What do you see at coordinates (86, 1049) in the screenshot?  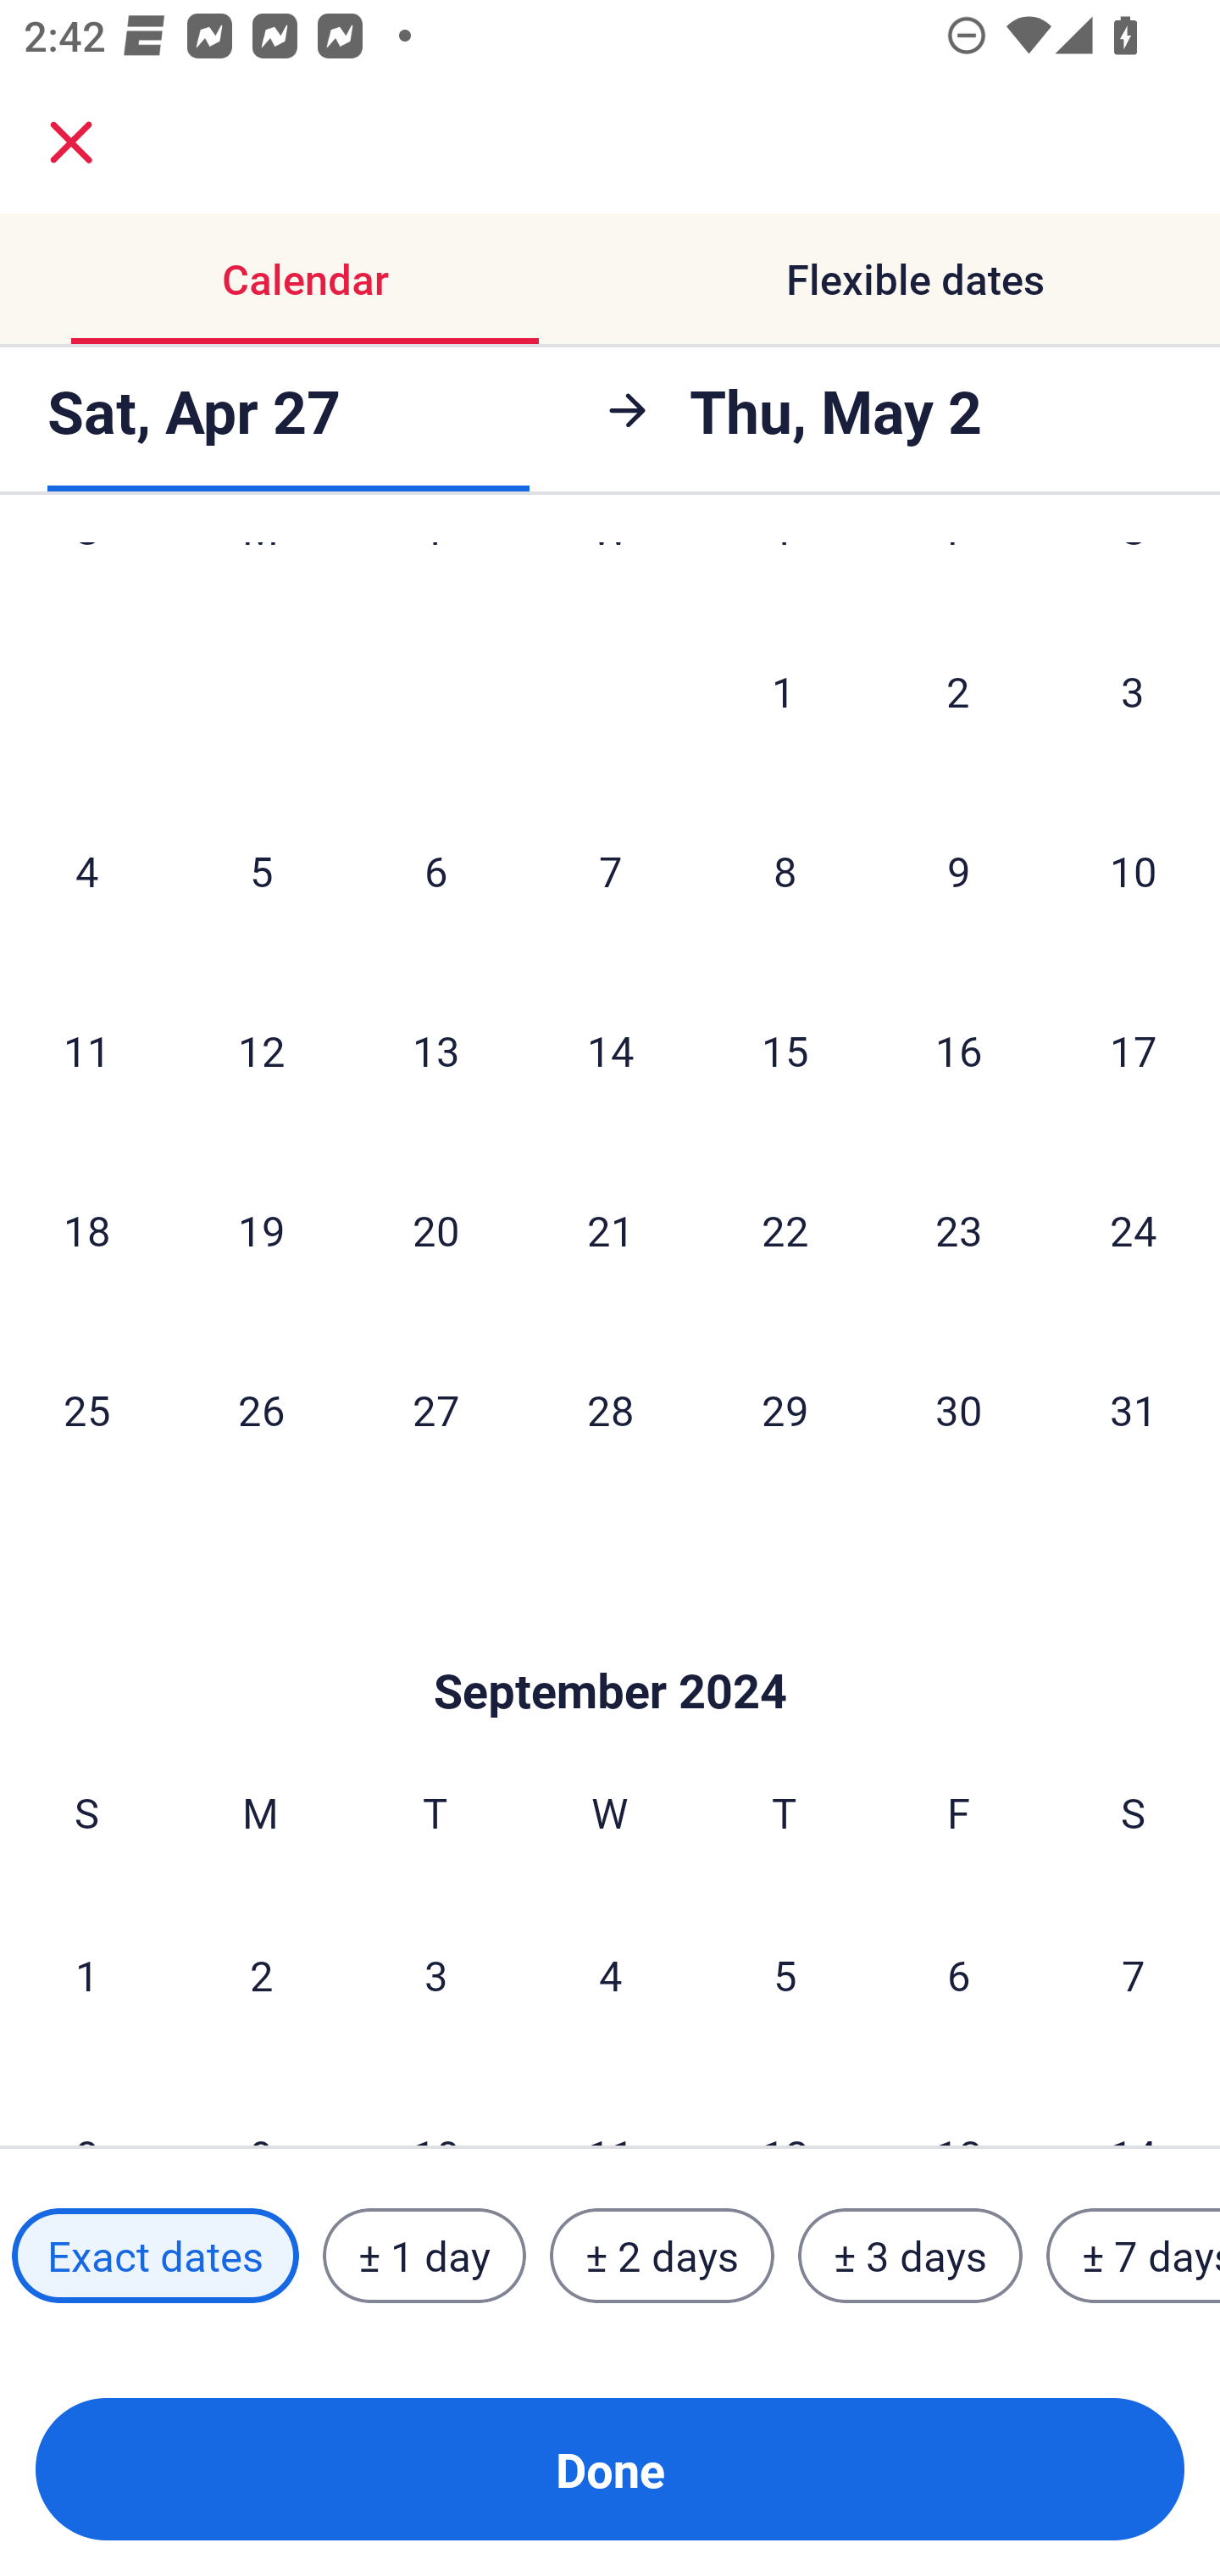 I see `11 Sunday, August 11, 2024` at bounding box center [86, 1049].